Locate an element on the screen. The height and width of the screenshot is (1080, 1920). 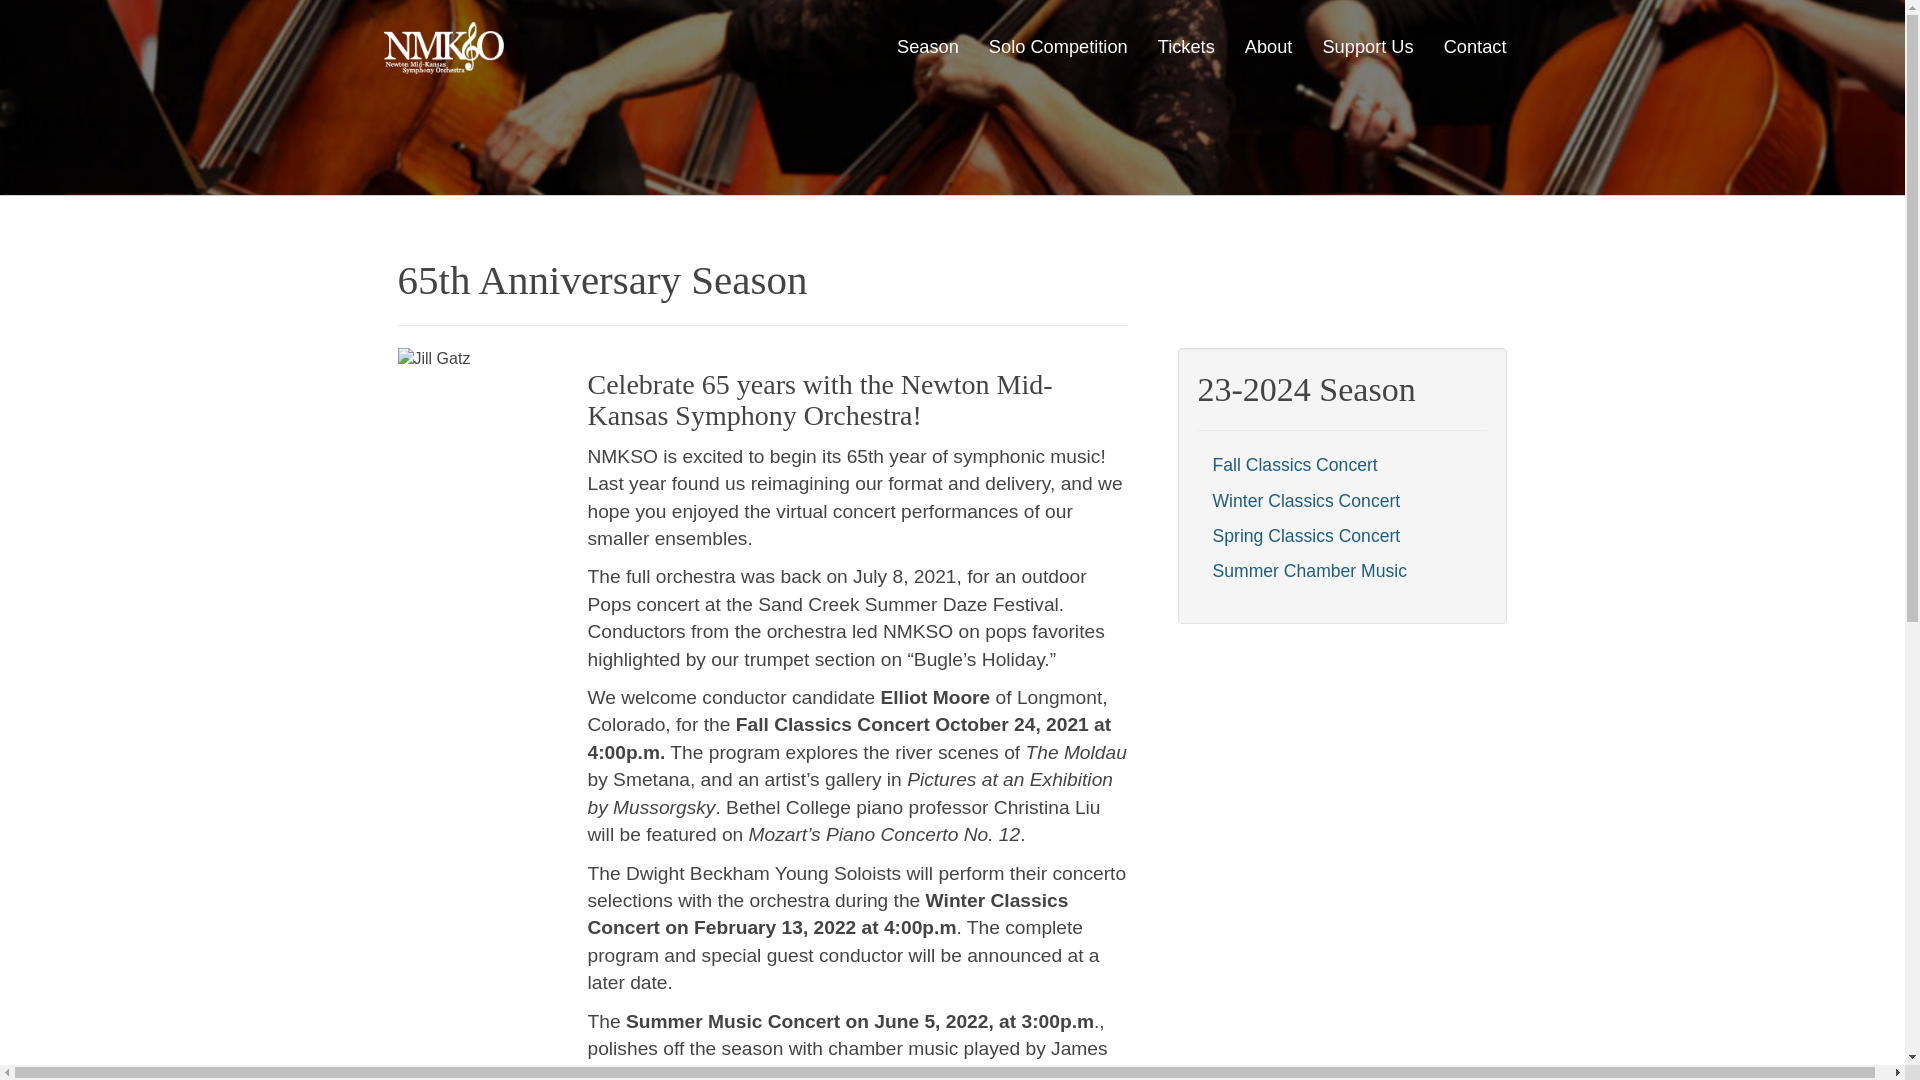
About is located at coordinates (1268, 48).